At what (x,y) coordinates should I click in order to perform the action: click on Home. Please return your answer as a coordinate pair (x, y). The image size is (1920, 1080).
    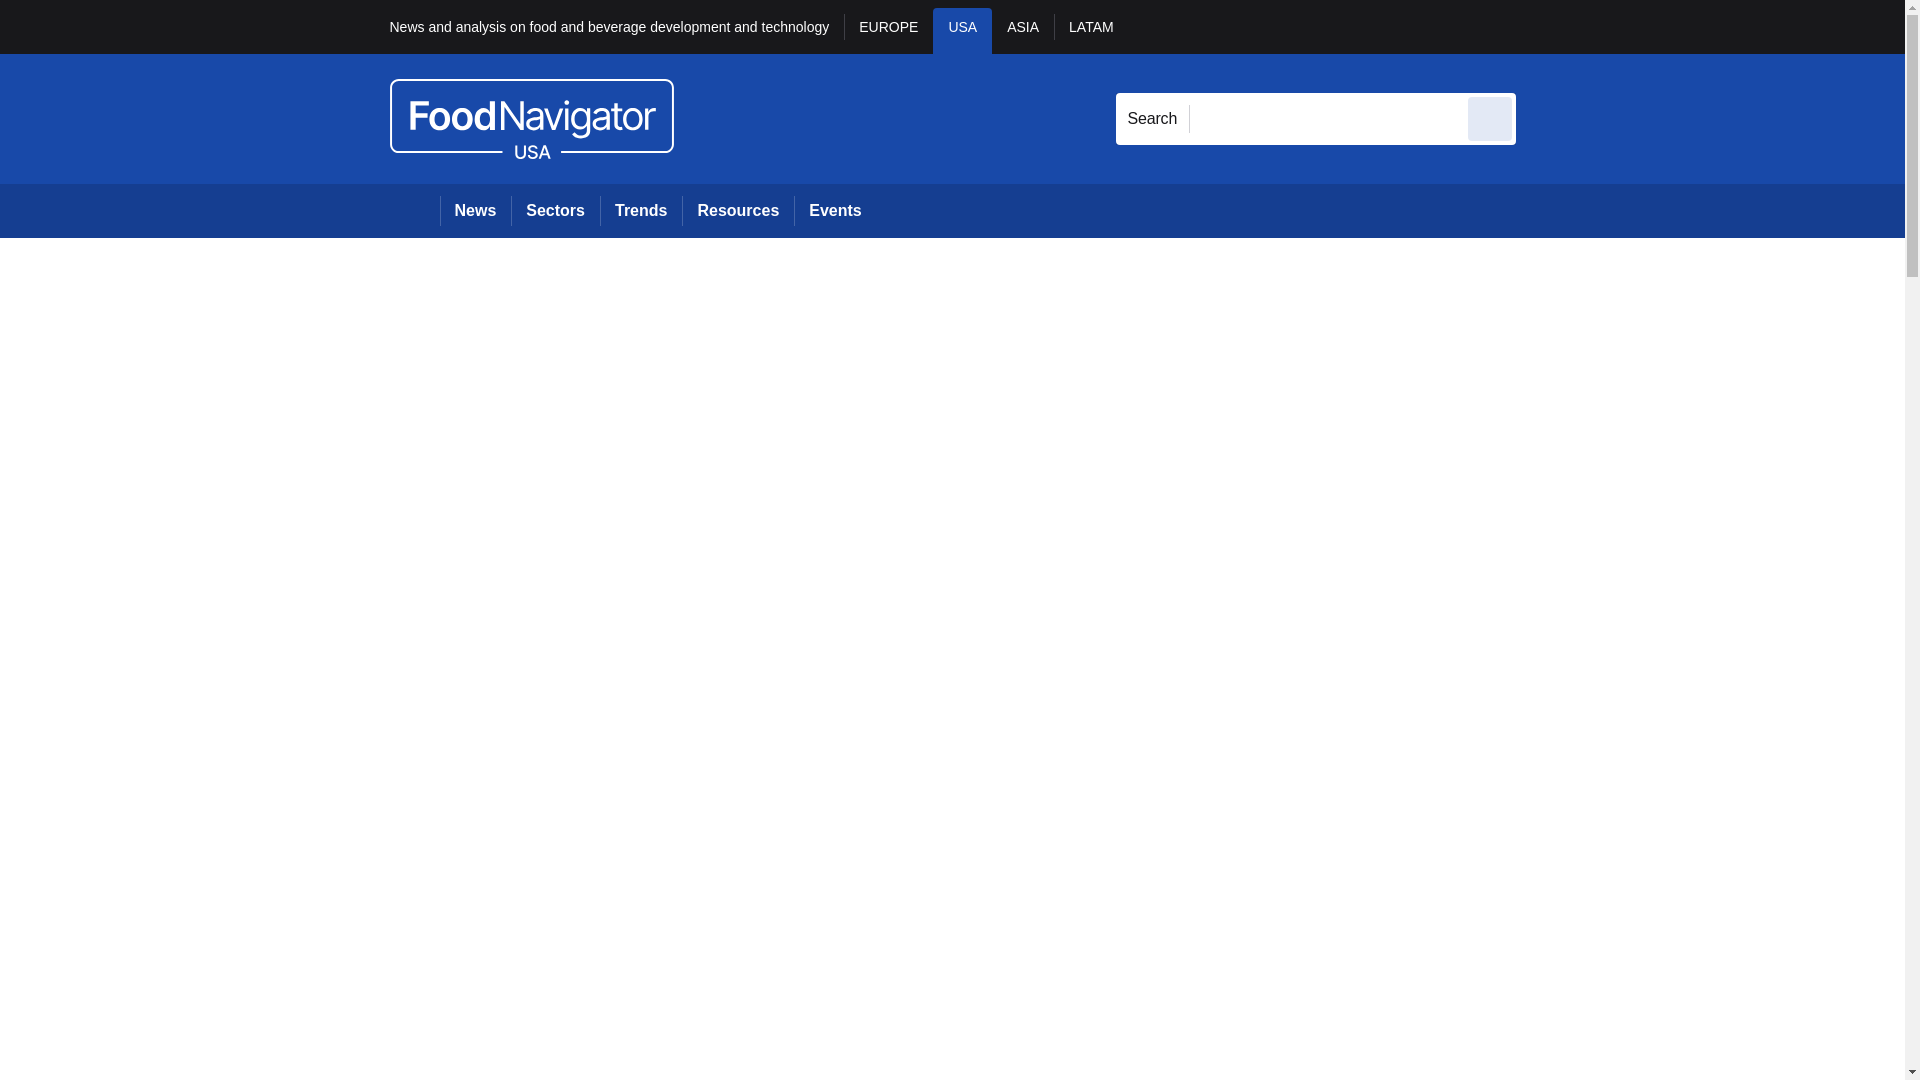
    Looking at the image, I should click on (414, 210).